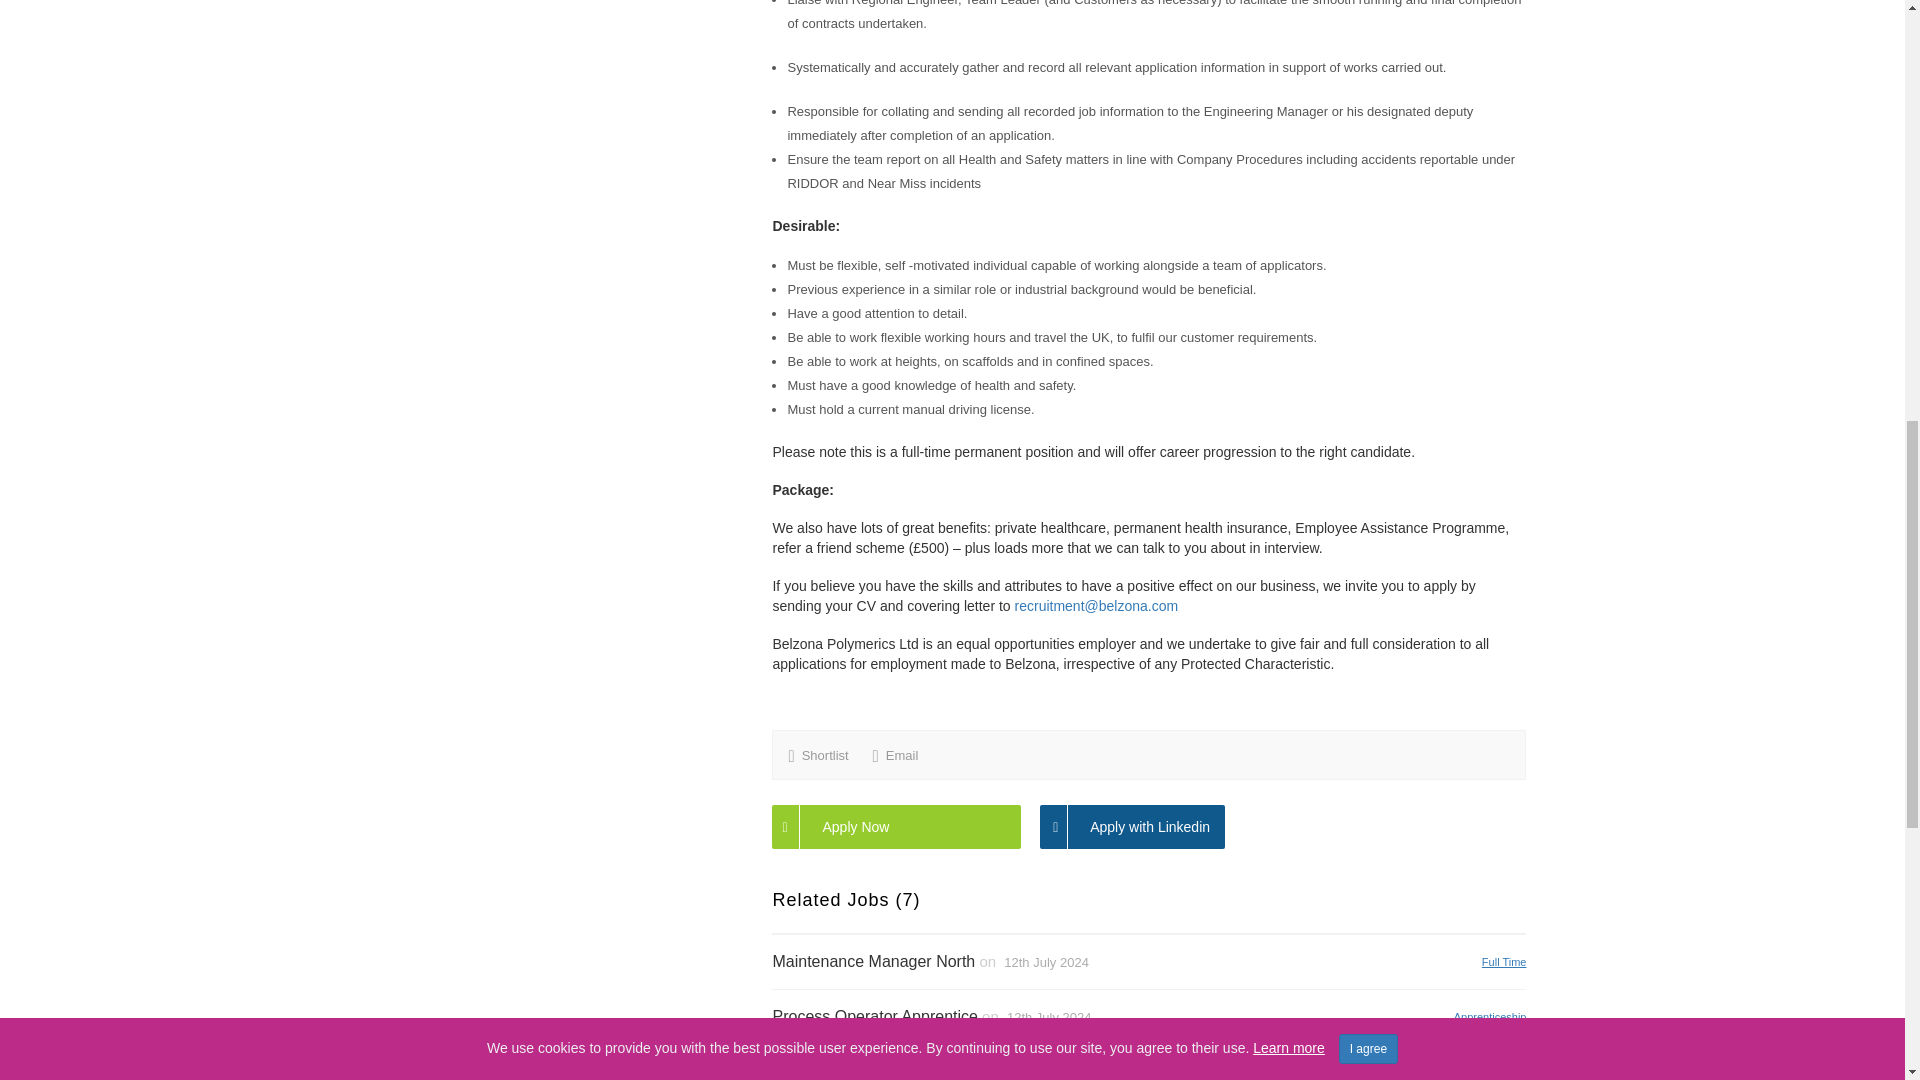 The height and width of the screenshot is (1080, 1920). Describe the element at coordinates (1132, 826) in the screenshot. I see `Apply with Linkedin` at that location.